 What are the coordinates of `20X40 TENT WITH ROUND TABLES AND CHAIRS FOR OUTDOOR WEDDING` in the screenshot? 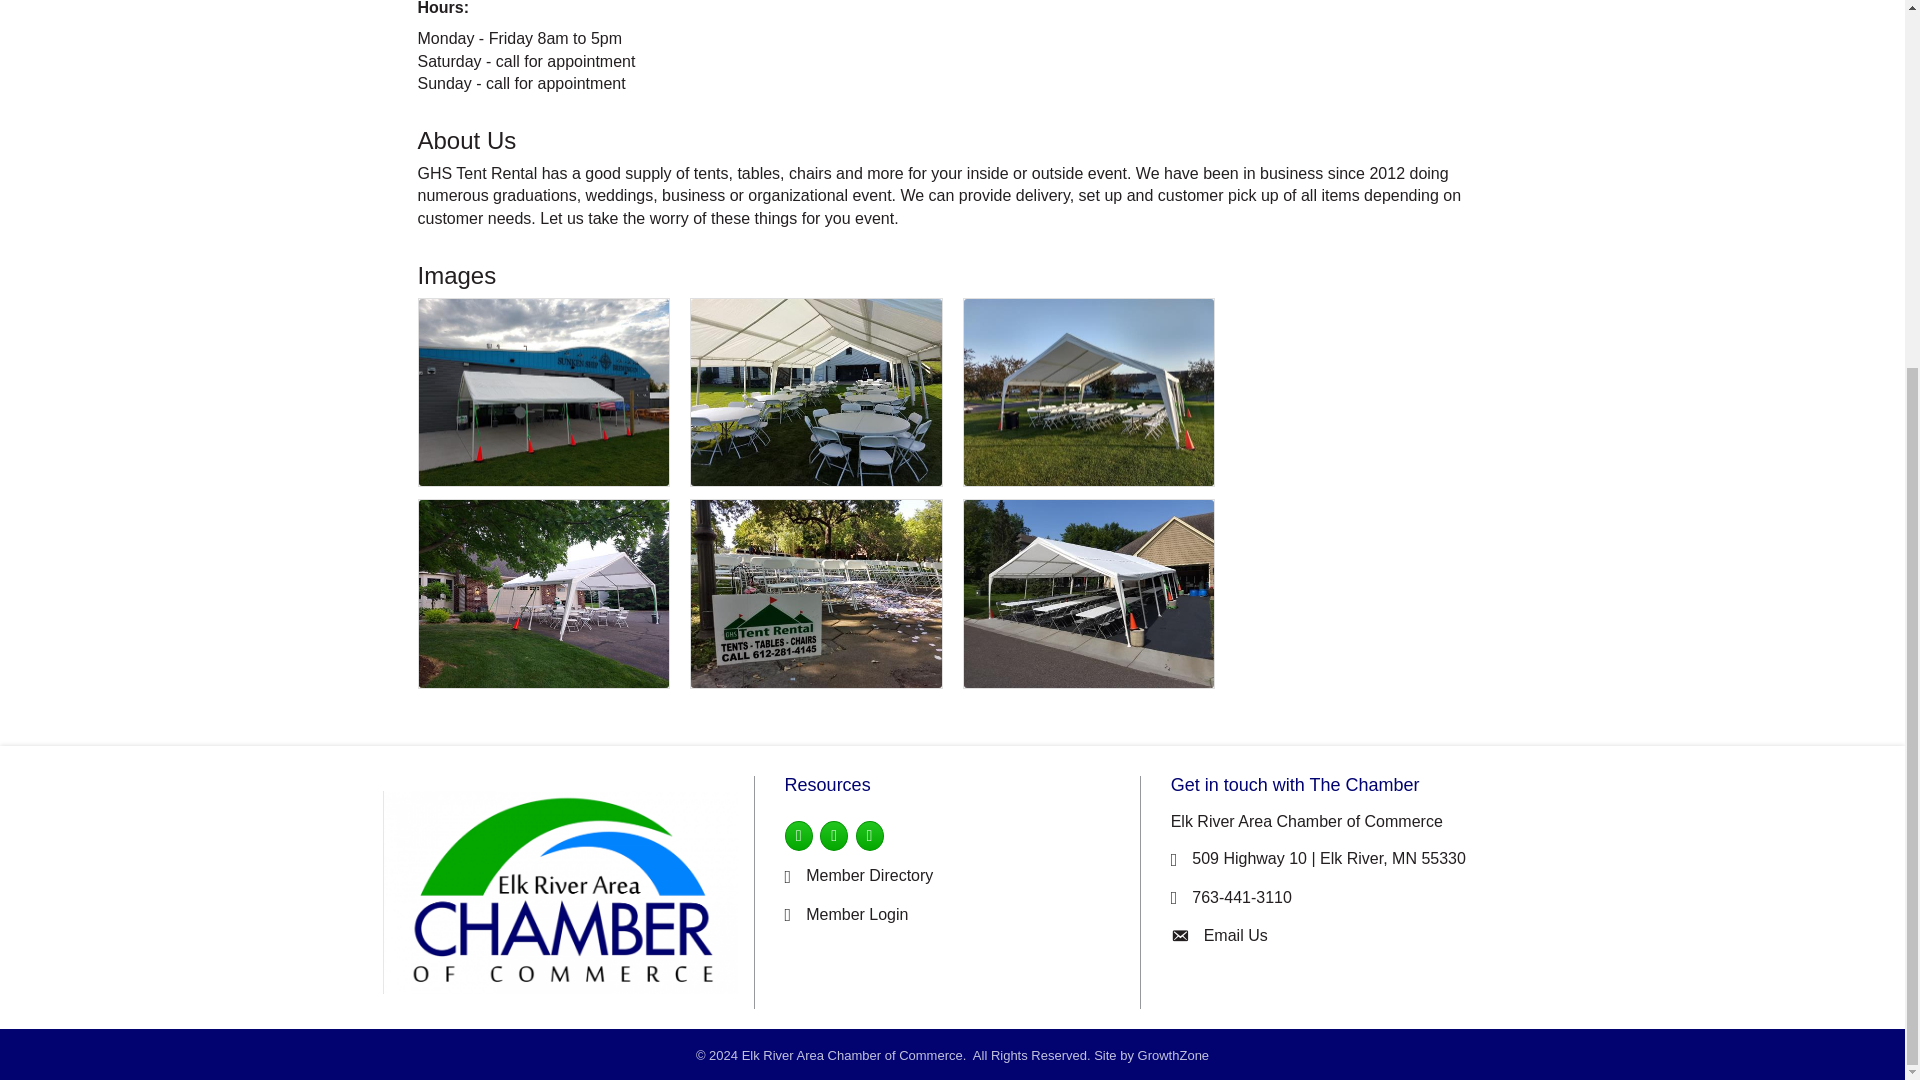 It's located at (816, 393).